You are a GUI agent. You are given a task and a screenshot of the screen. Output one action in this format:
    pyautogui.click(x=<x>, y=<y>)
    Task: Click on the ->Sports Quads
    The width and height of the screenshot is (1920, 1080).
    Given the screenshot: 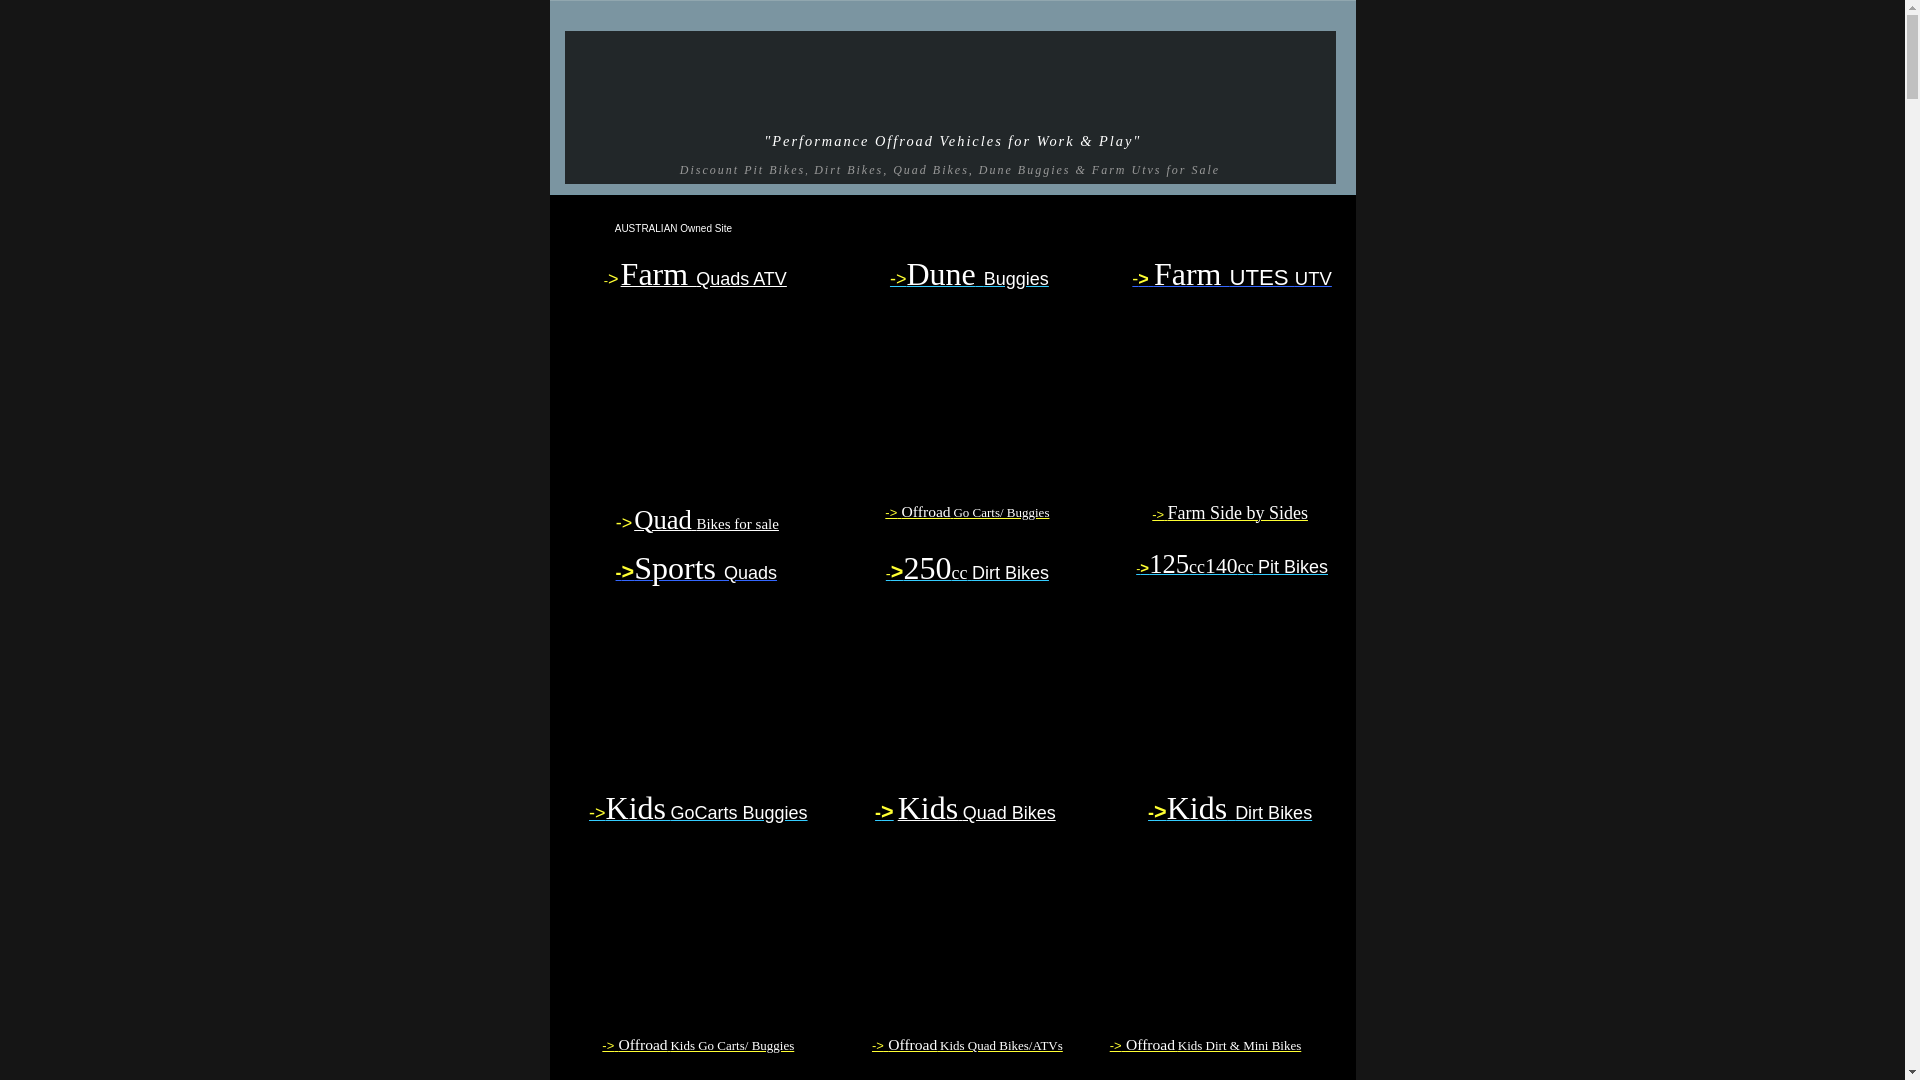 What is the action you would take?
    pyautogui.click(x=696, y=573)
    